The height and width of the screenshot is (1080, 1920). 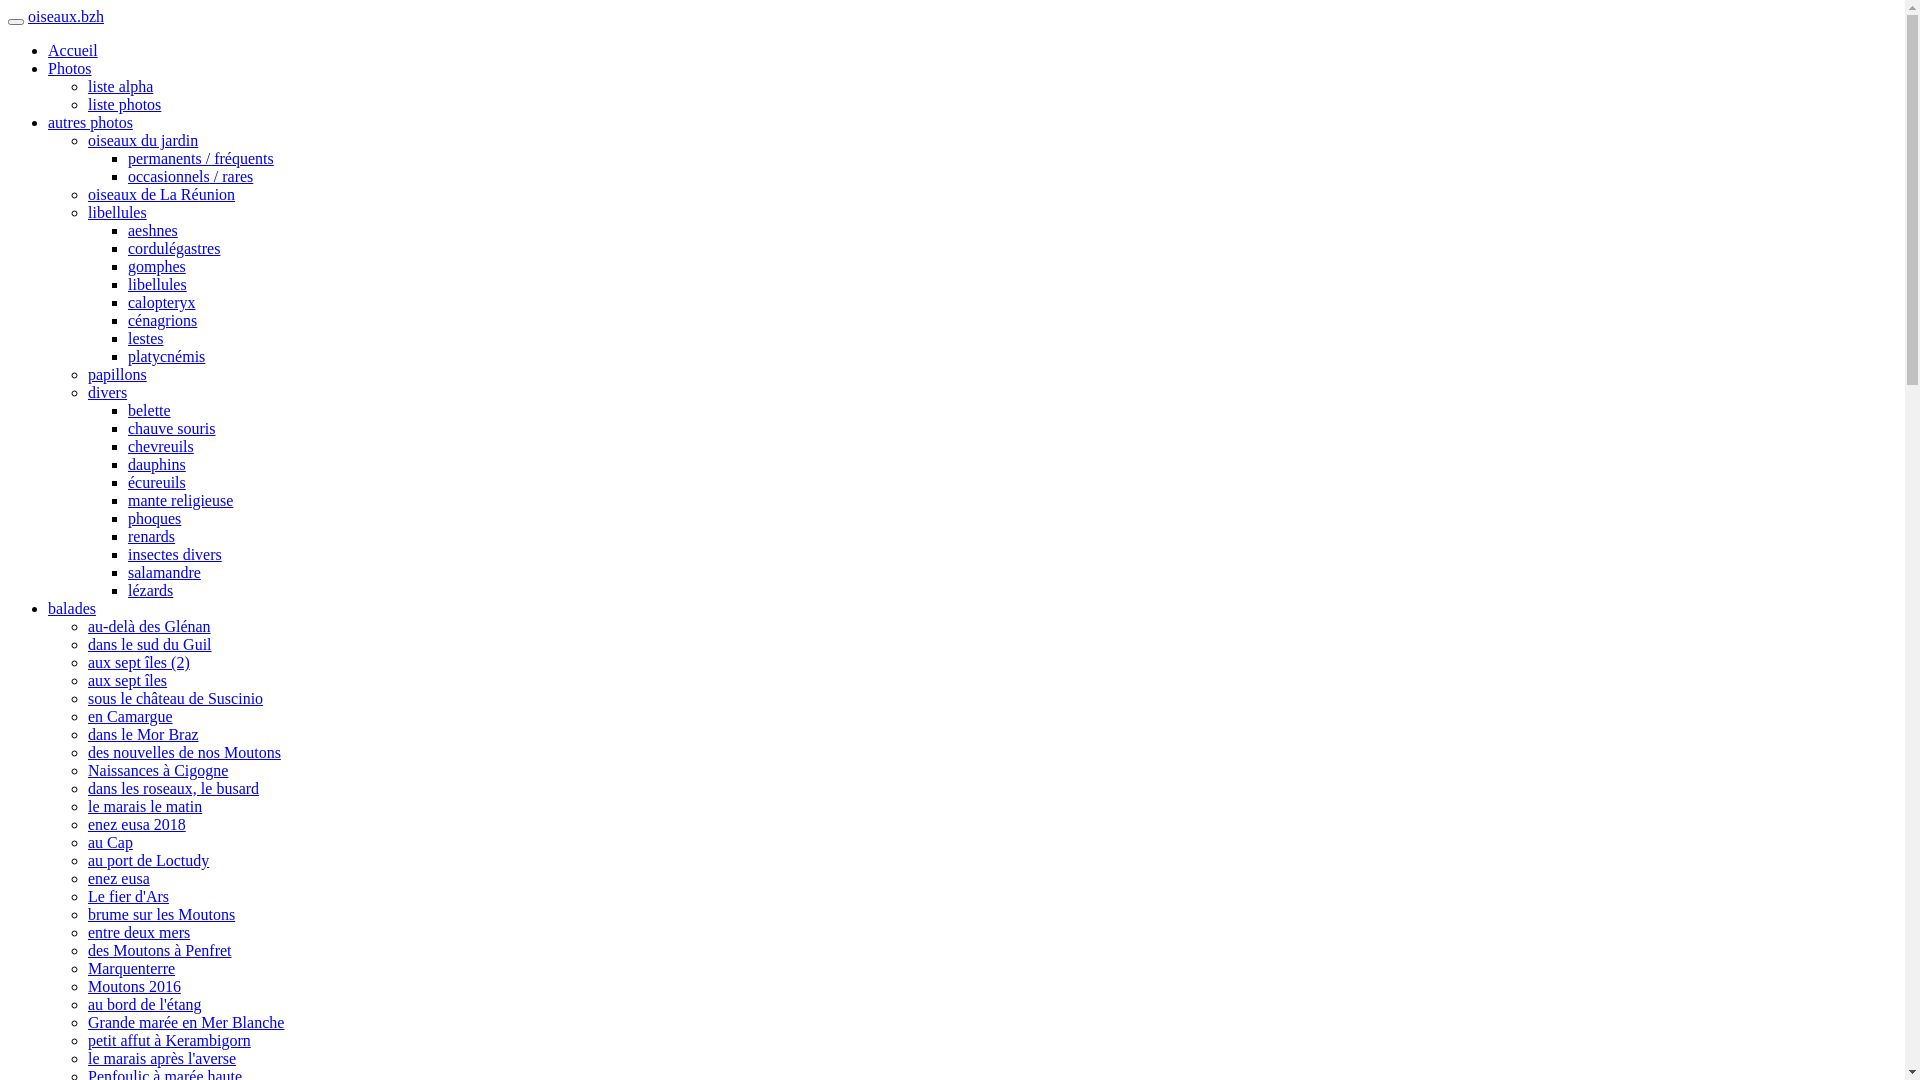 I want to click on calopteryx, so click(x=162, y=302).